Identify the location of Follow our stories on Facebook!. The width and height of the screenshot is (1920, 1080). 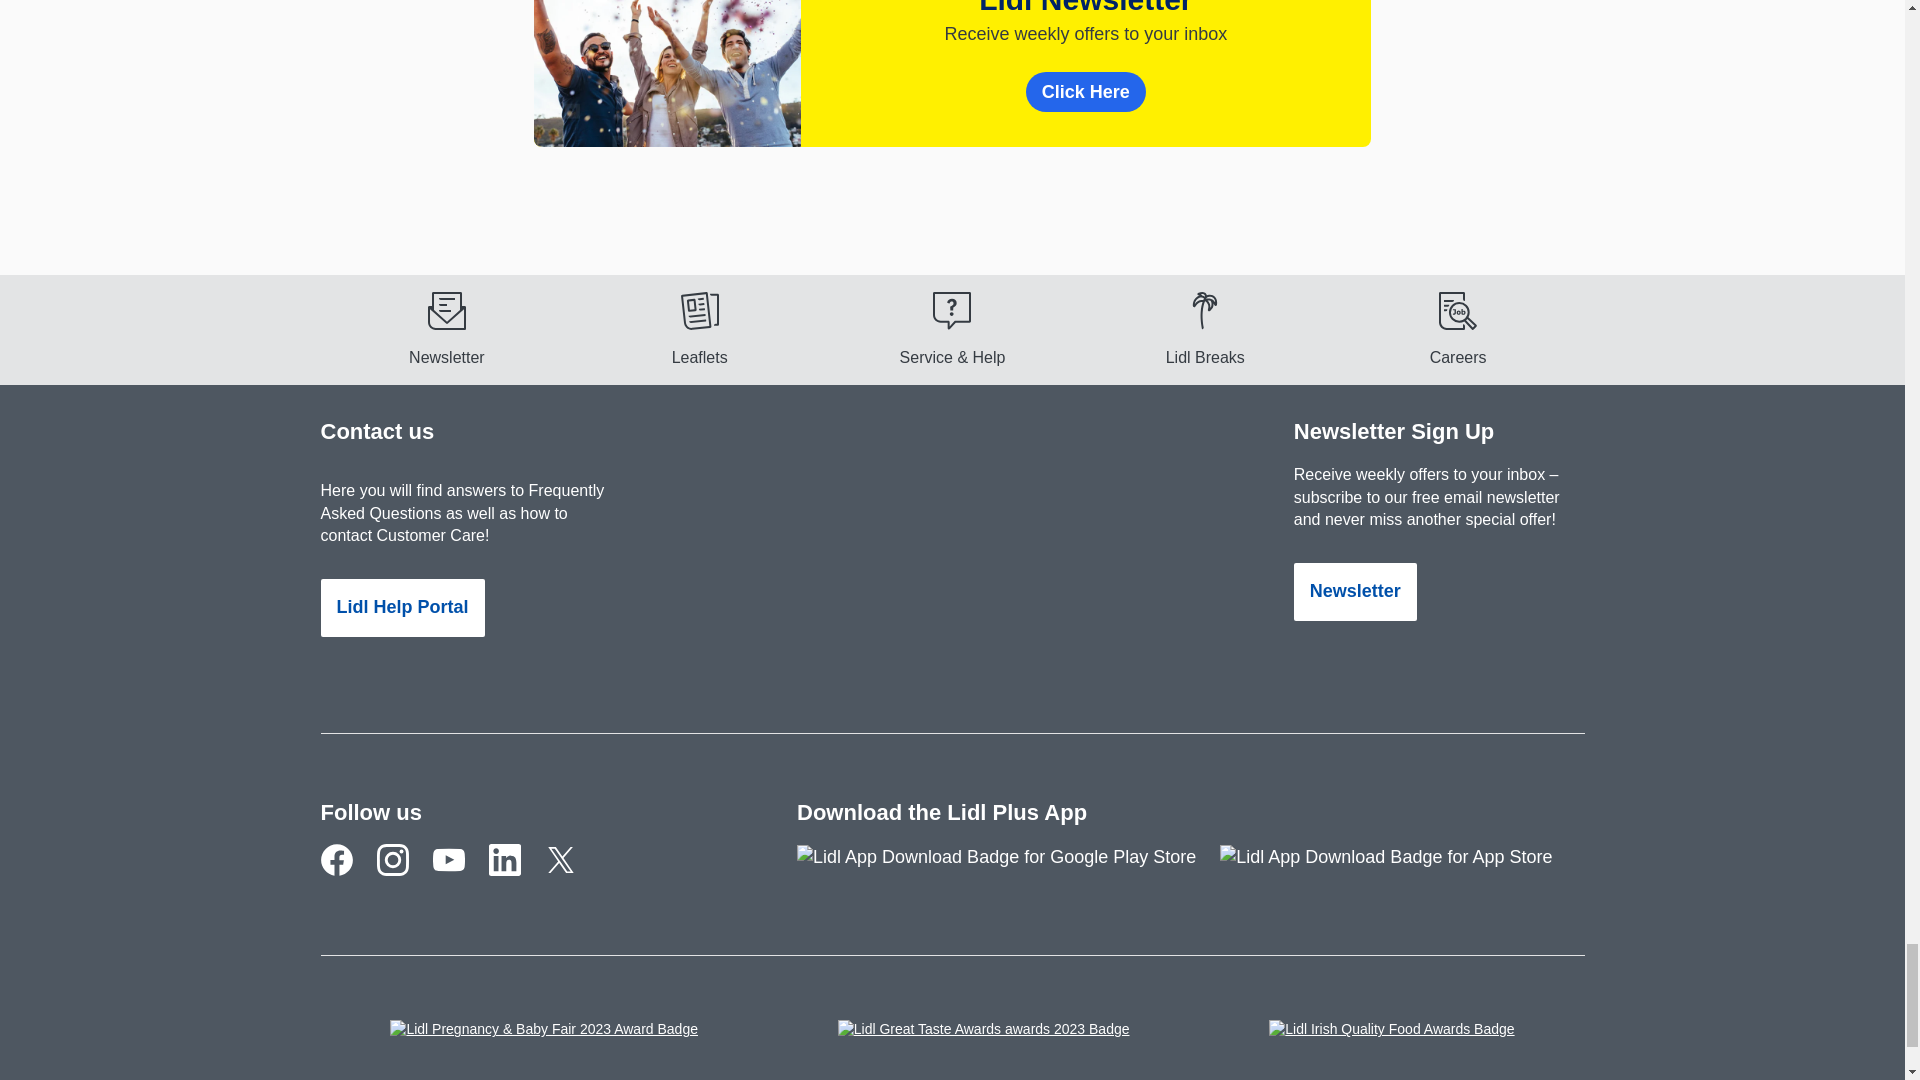
(348, 875).